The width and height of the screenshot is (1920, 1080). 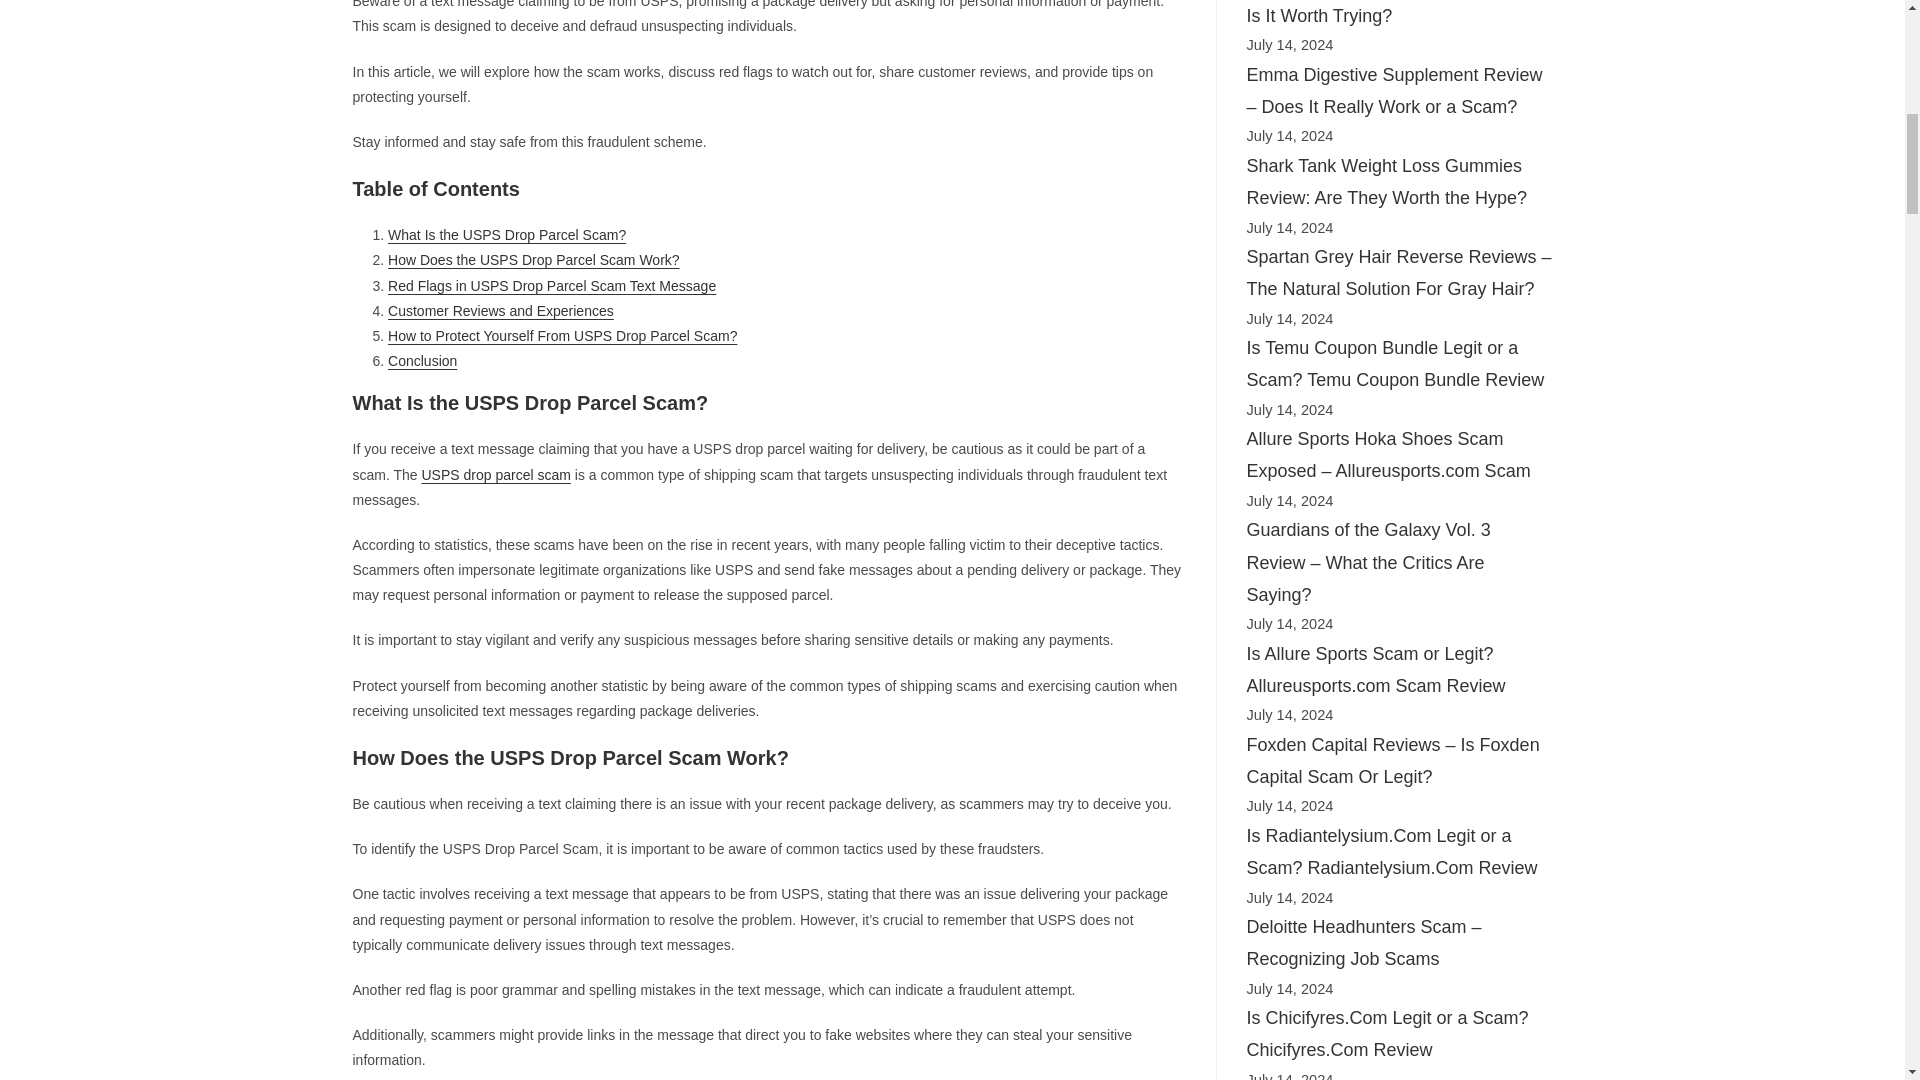 What do you see at coordinates (500, 310) in the screenshot?
I see `Customer Reviews and Experiences` at bounding box center [500, 310].